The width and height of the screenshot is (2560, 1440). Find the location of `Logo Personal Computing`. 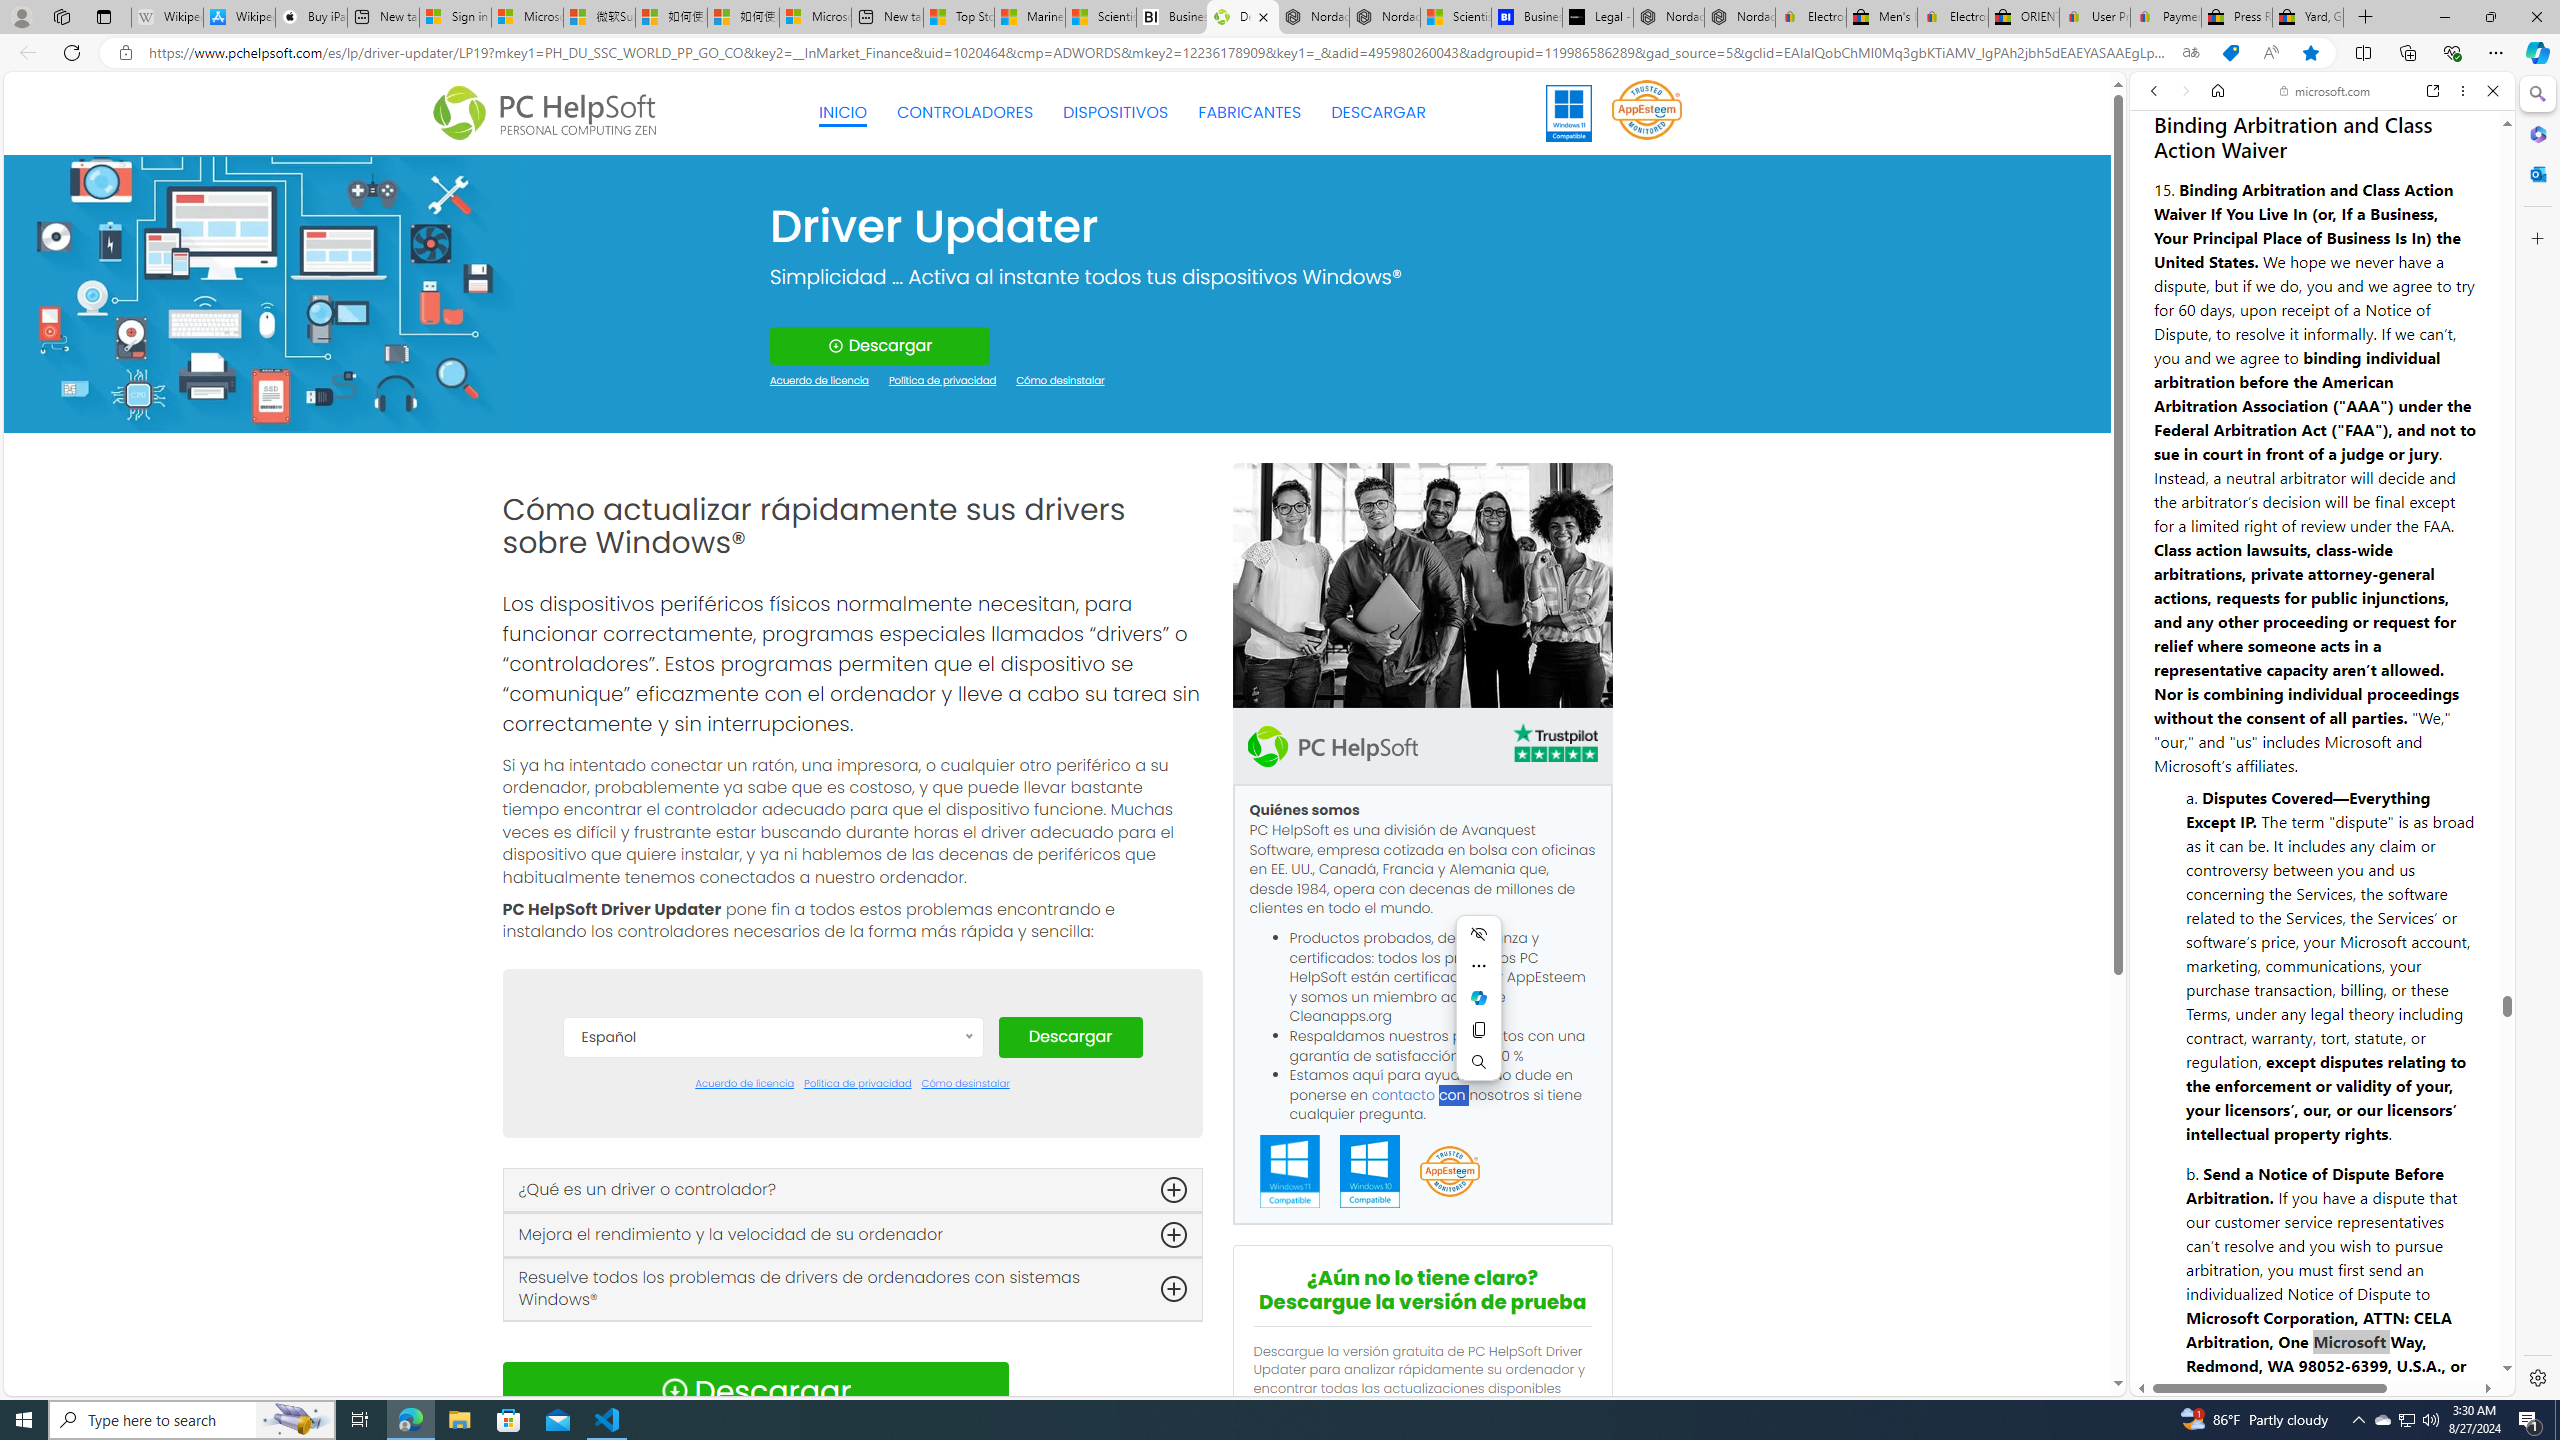

Logo Personal Computing is located at coordinates (550, 114).